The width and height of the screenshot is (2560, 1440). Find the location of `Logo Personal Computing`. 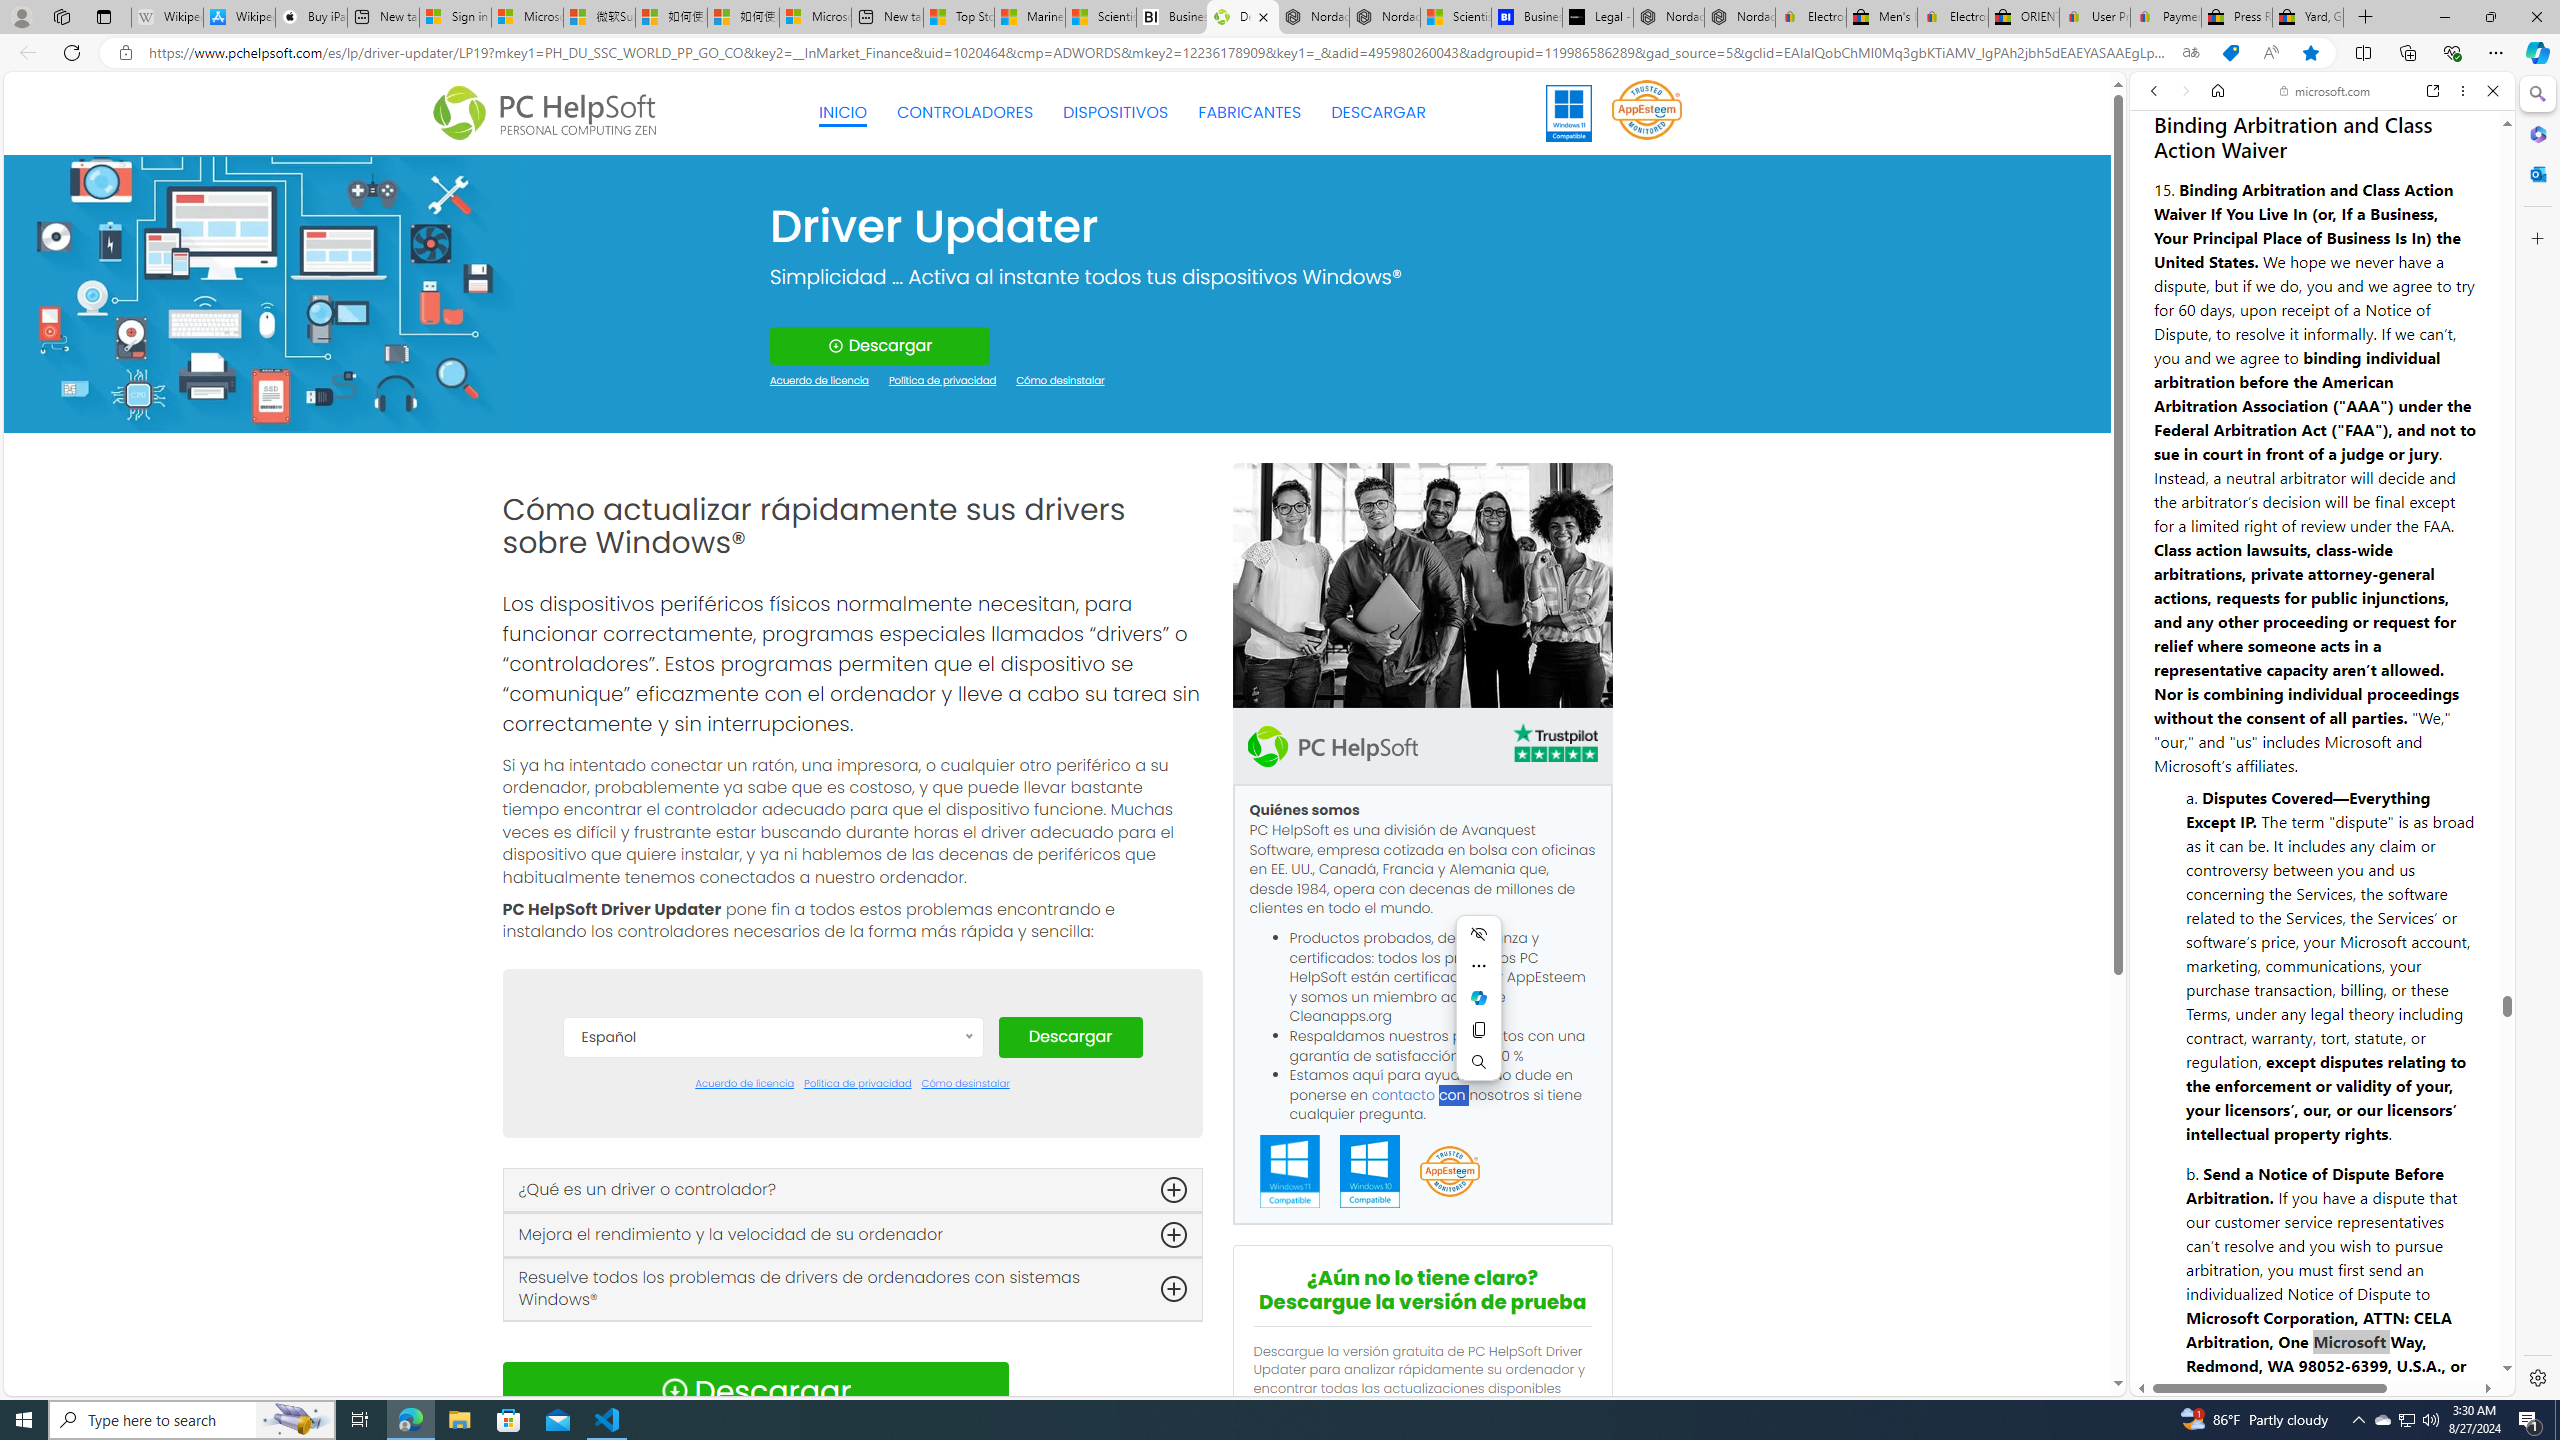

Logo Personal Computing is located at coordinates (550, 114).